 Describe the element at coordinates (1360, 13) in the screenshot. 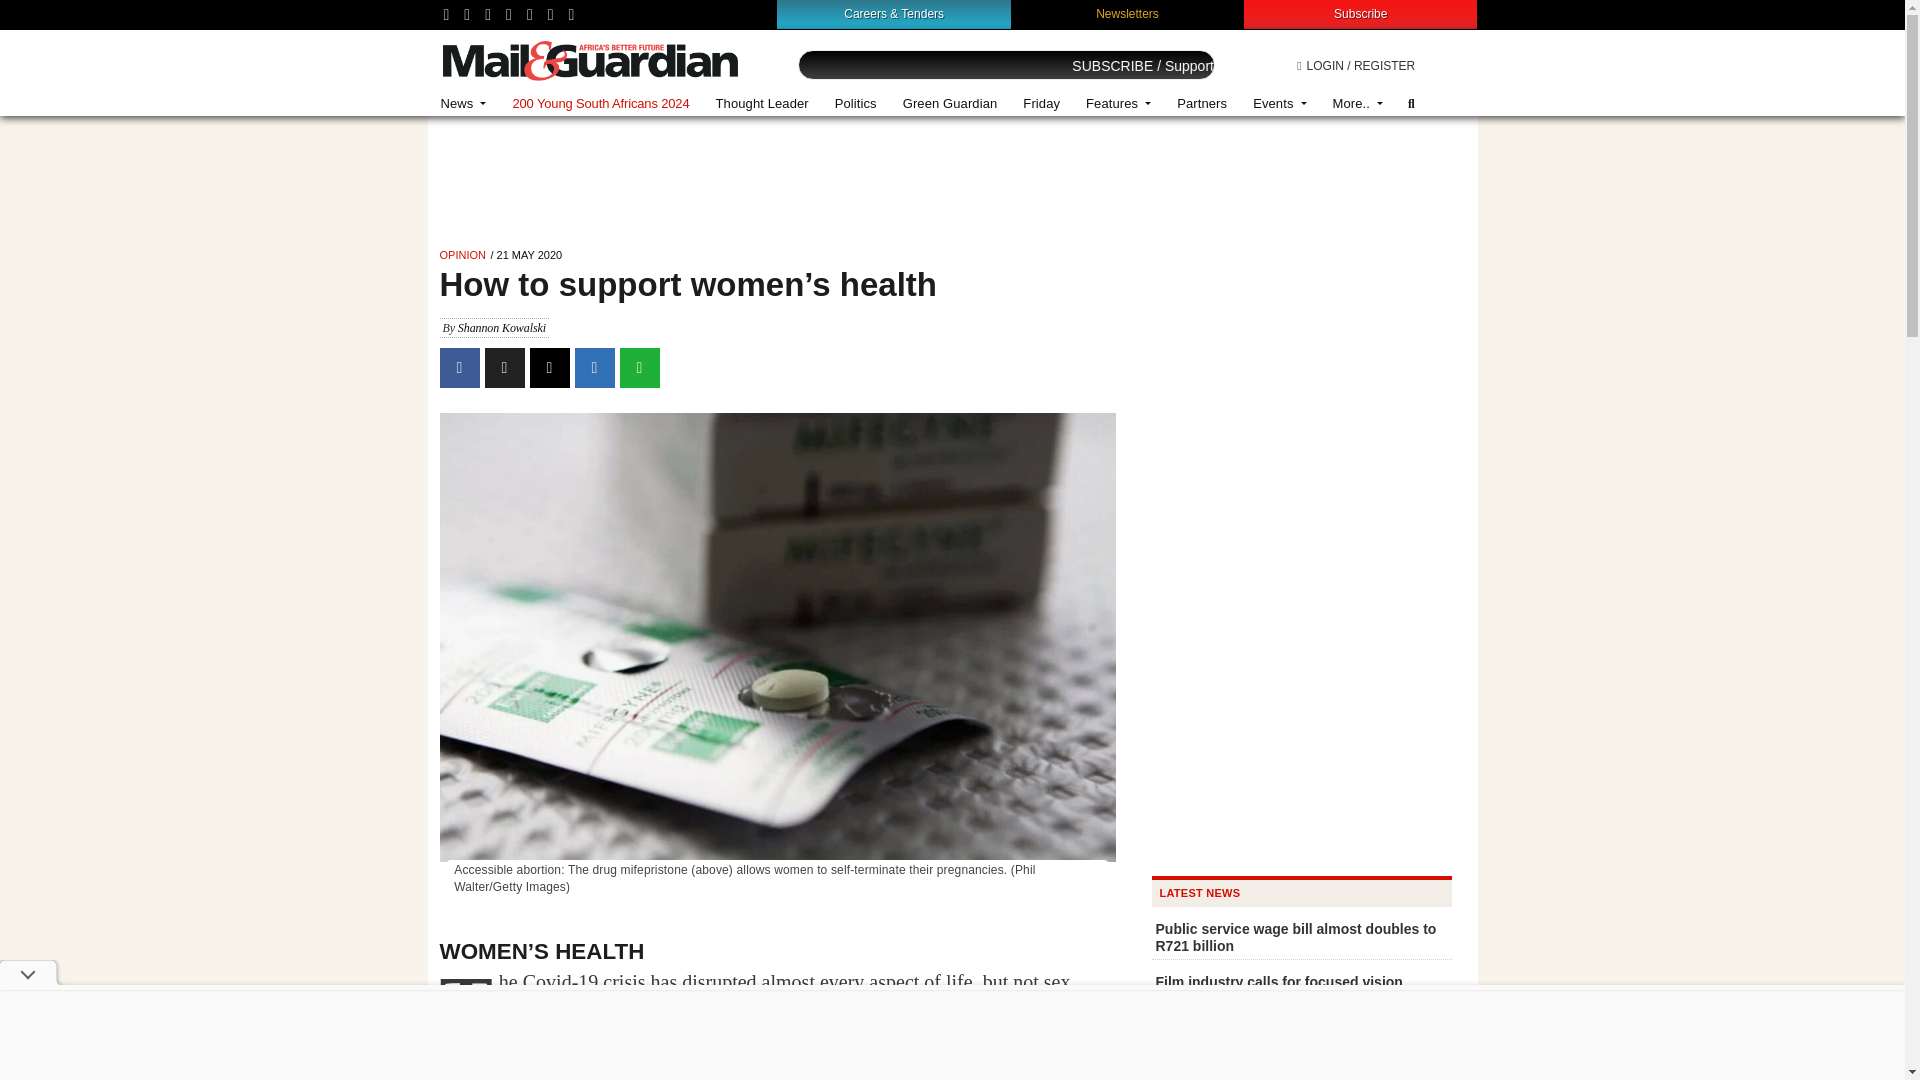

I see `Subscribe` at that location.